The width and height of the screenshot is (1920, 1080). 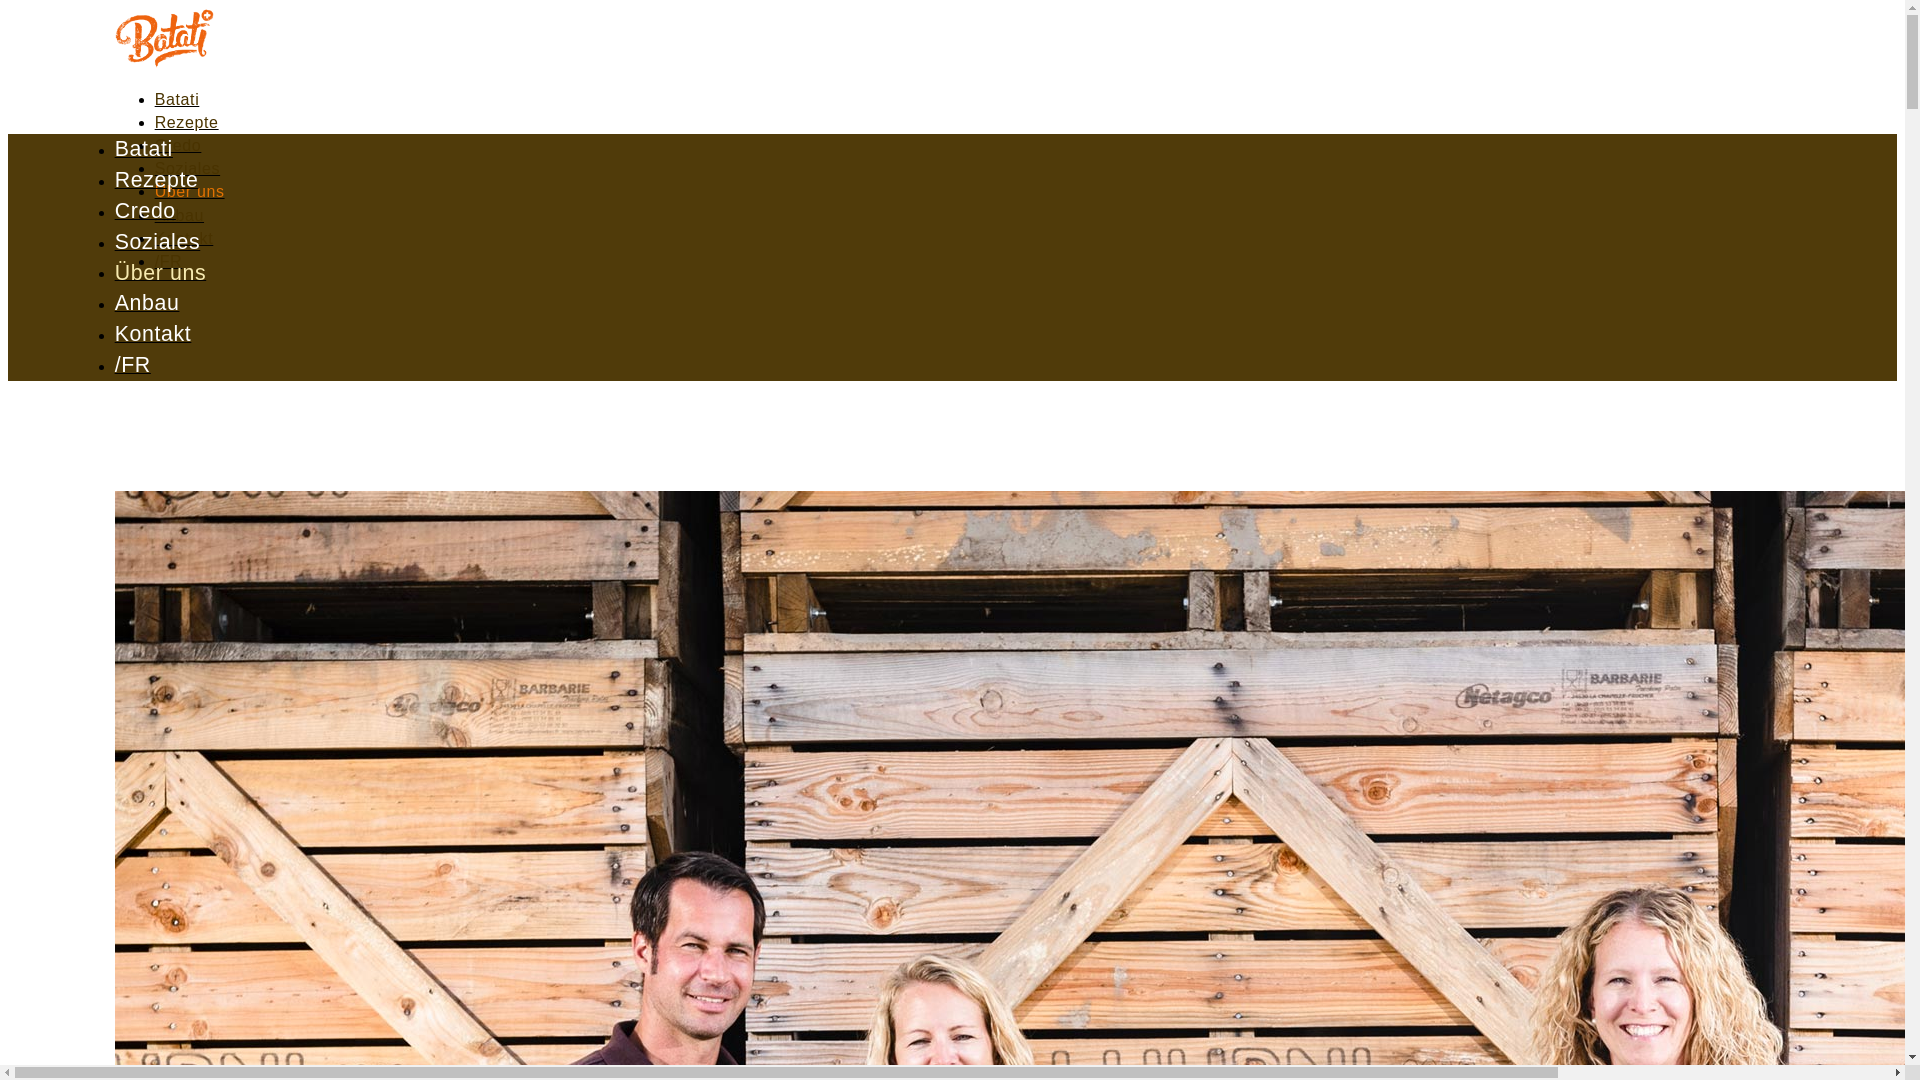 I want to click on Rezepte, so click(x=157, y=182).